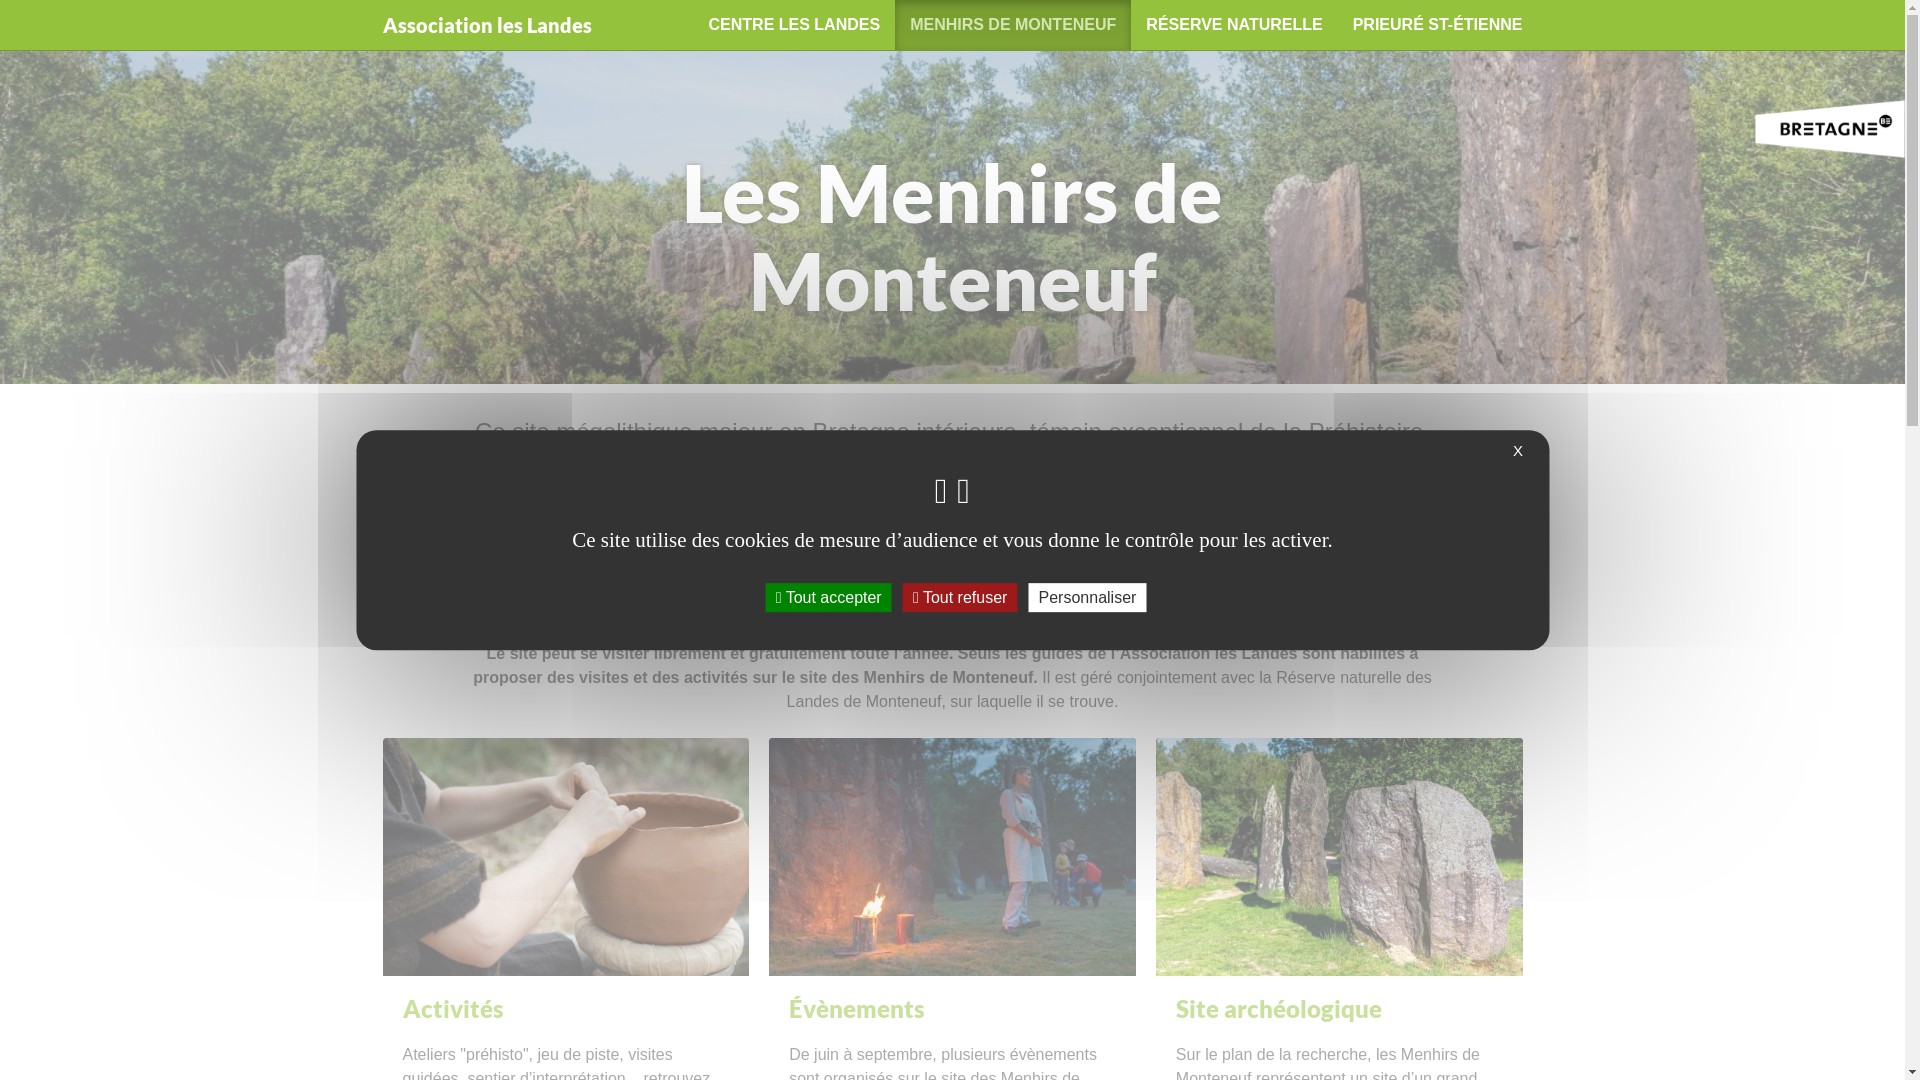 This screenshot has width=1920, height=1080. Describe the element at coordinates (488, 25) in the screenshot. I see `Association les Landes` at that location.